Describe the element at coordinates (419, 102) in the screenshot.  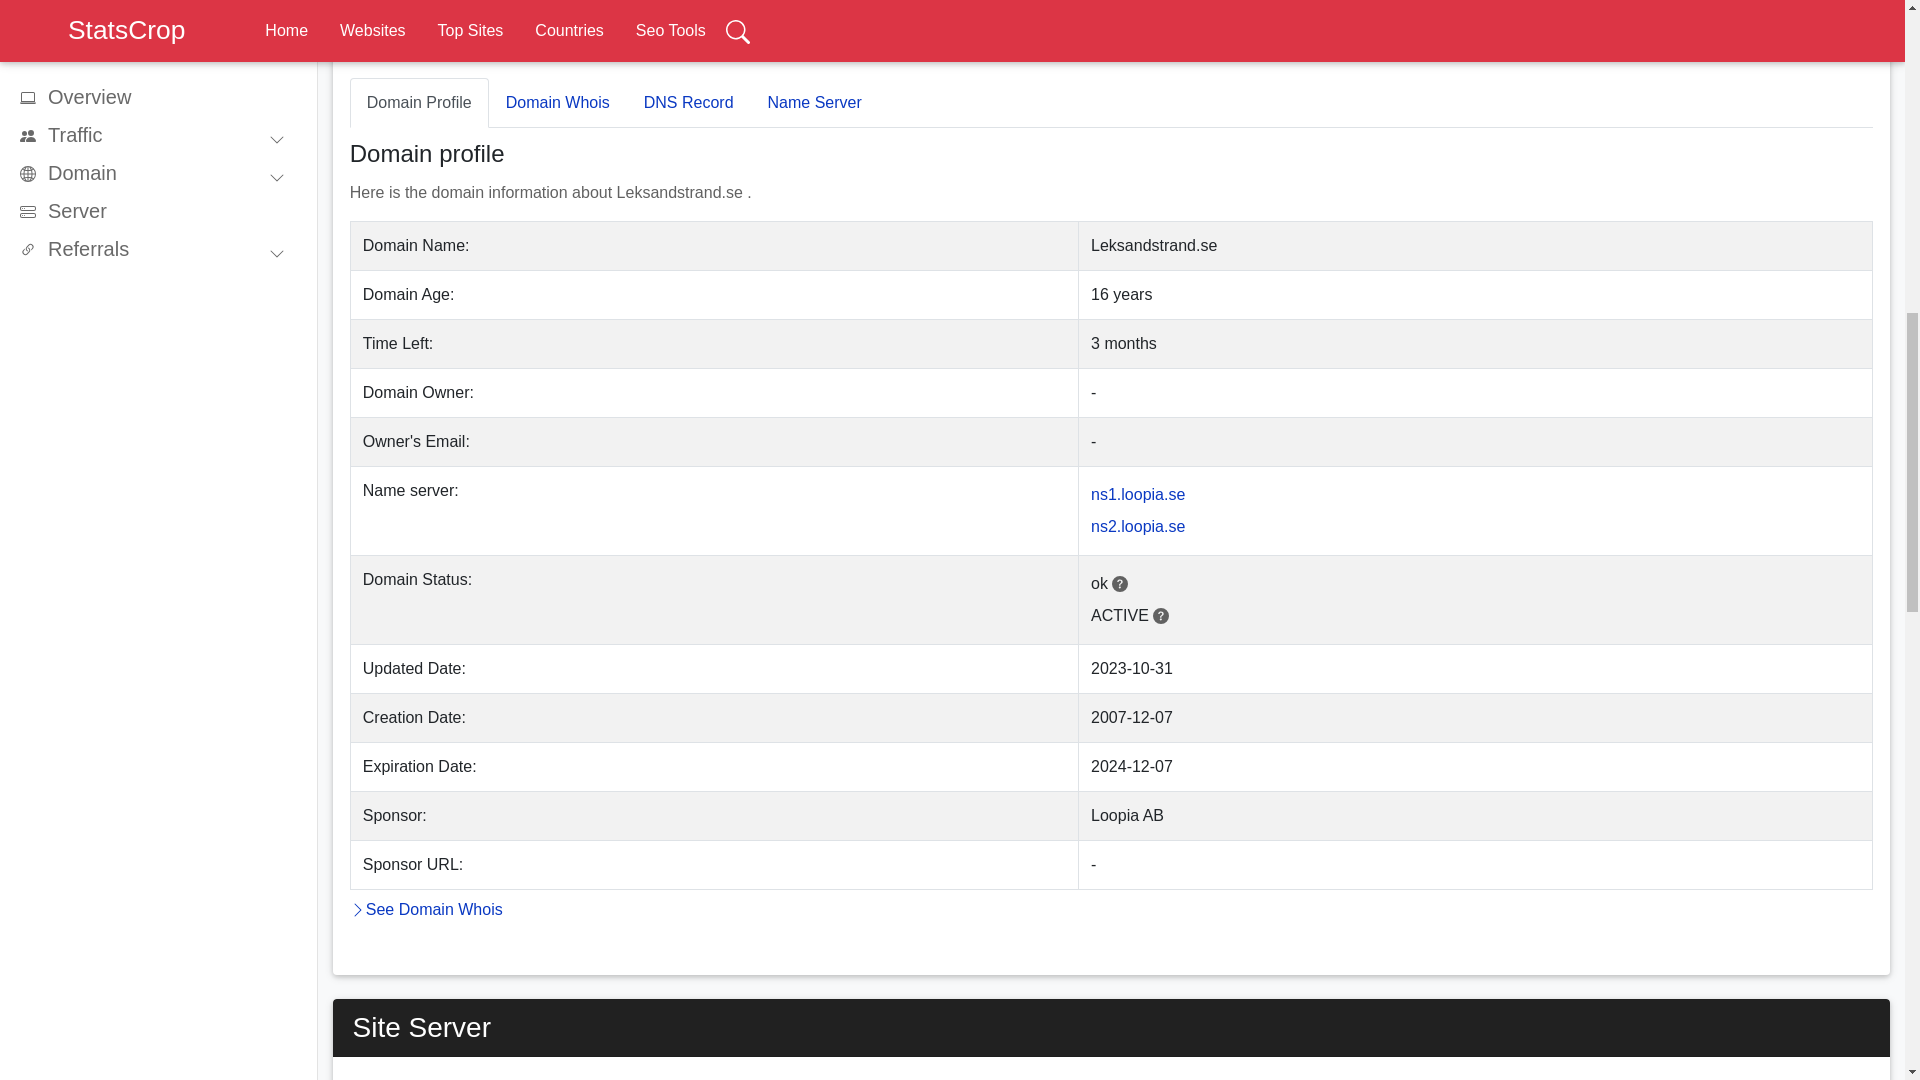
I see `Domain Profile` at that location.